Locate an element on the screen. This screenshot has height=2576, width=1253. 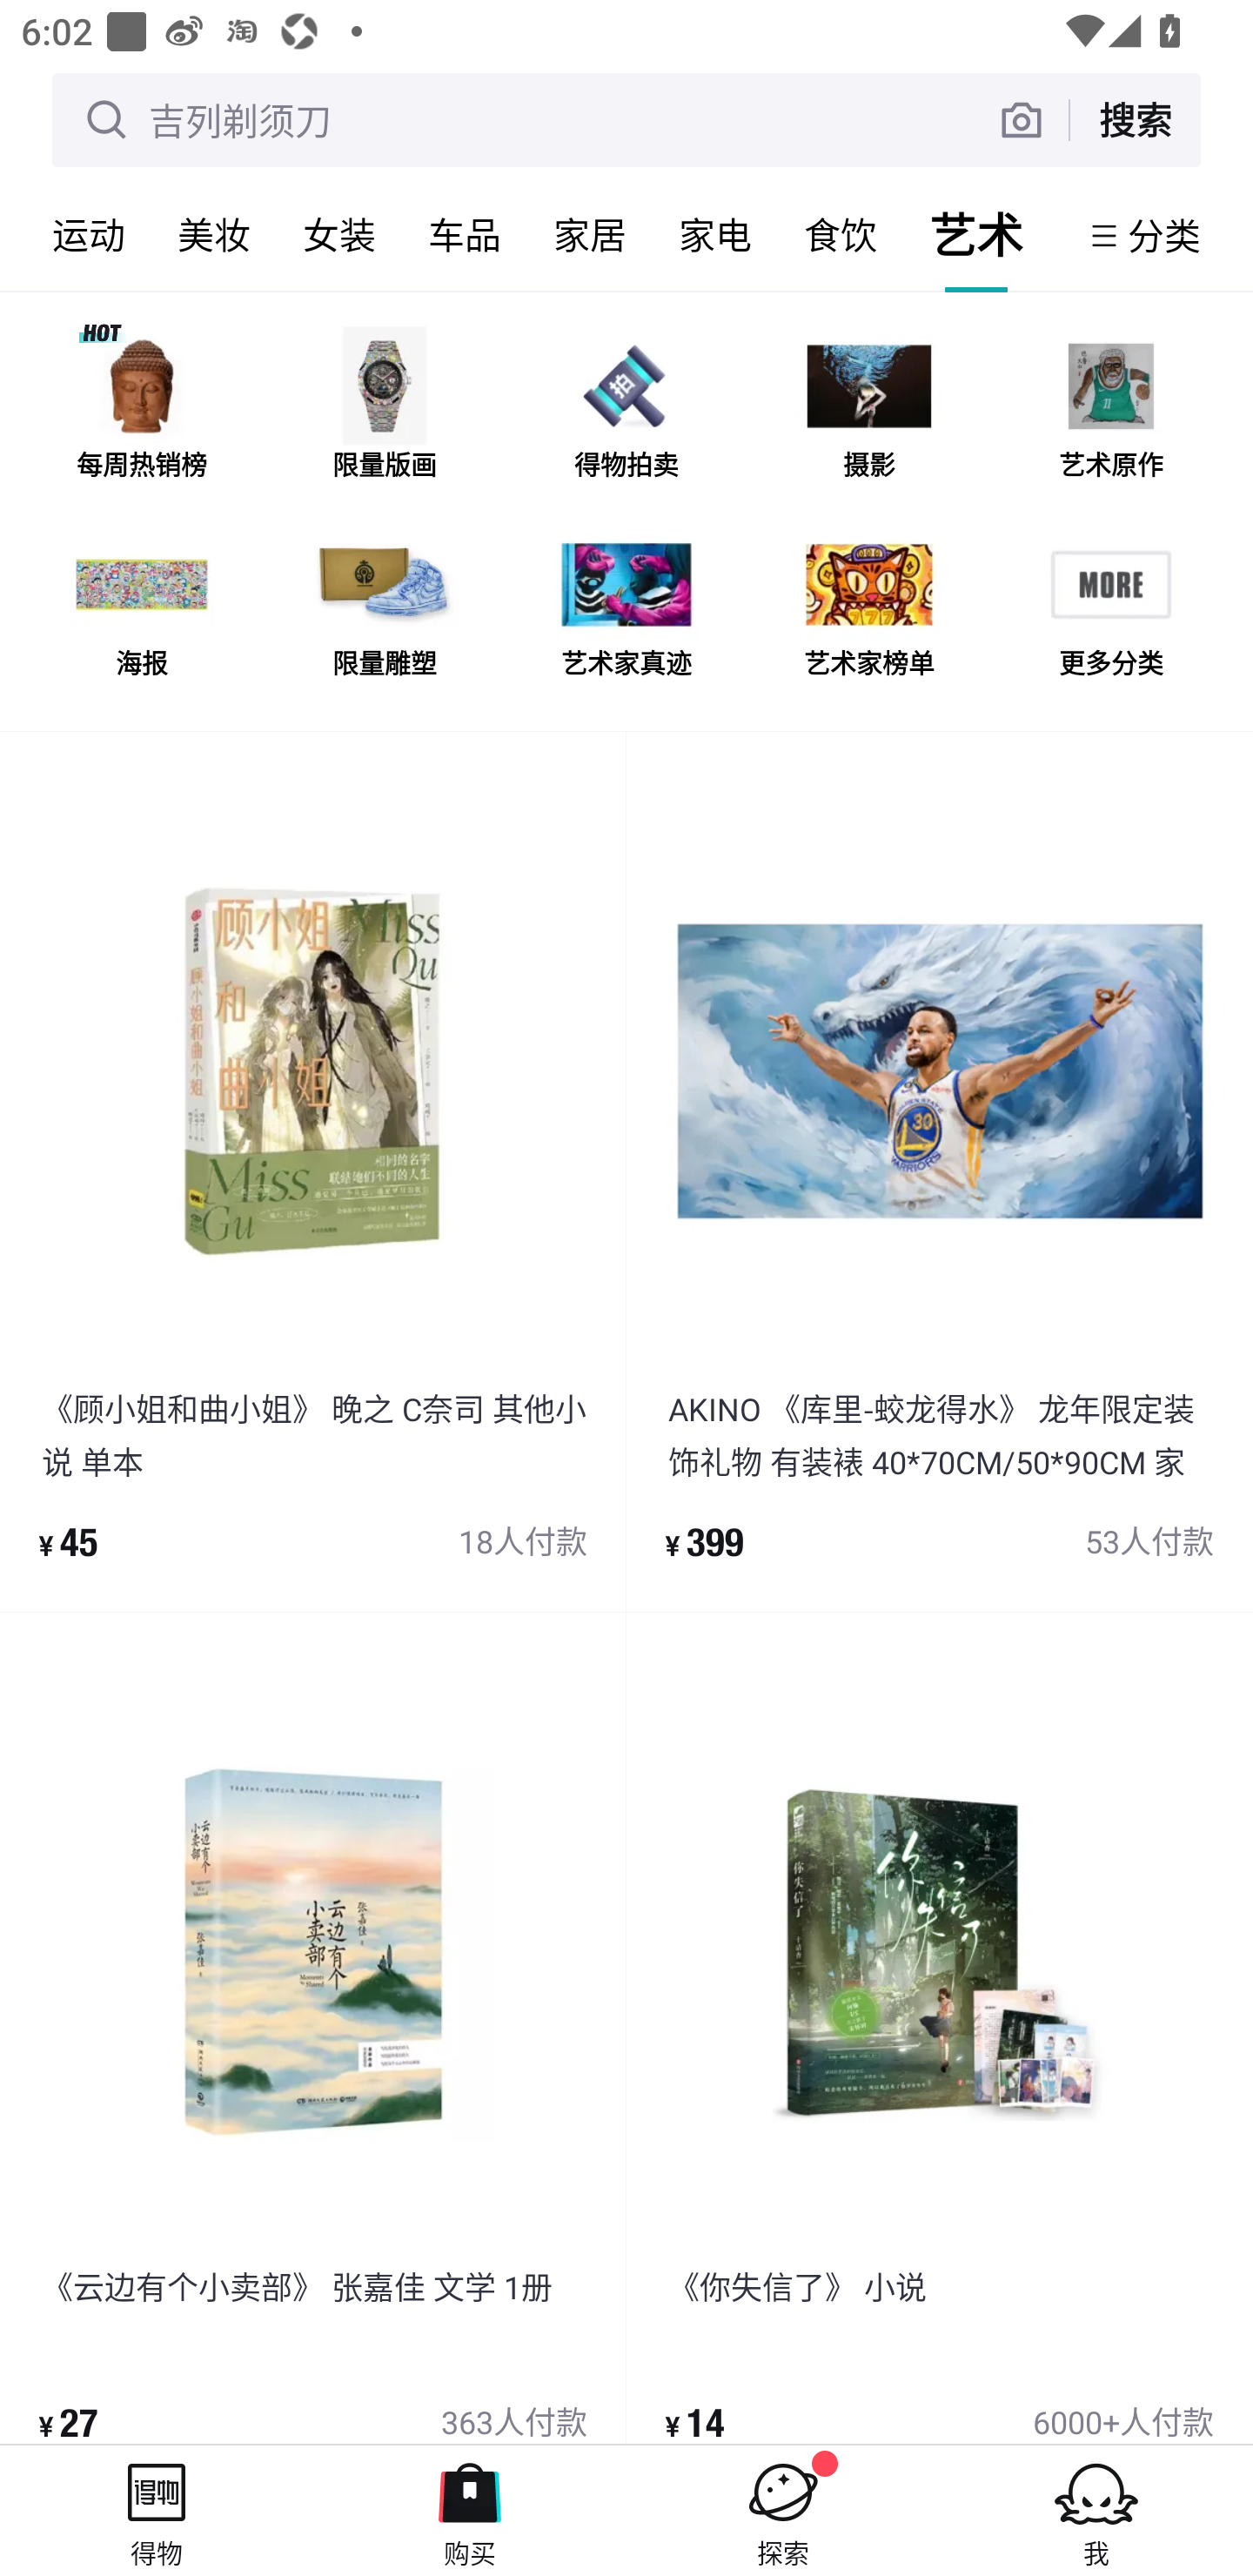
限量雕塑 is located at coordinates (384, 611).